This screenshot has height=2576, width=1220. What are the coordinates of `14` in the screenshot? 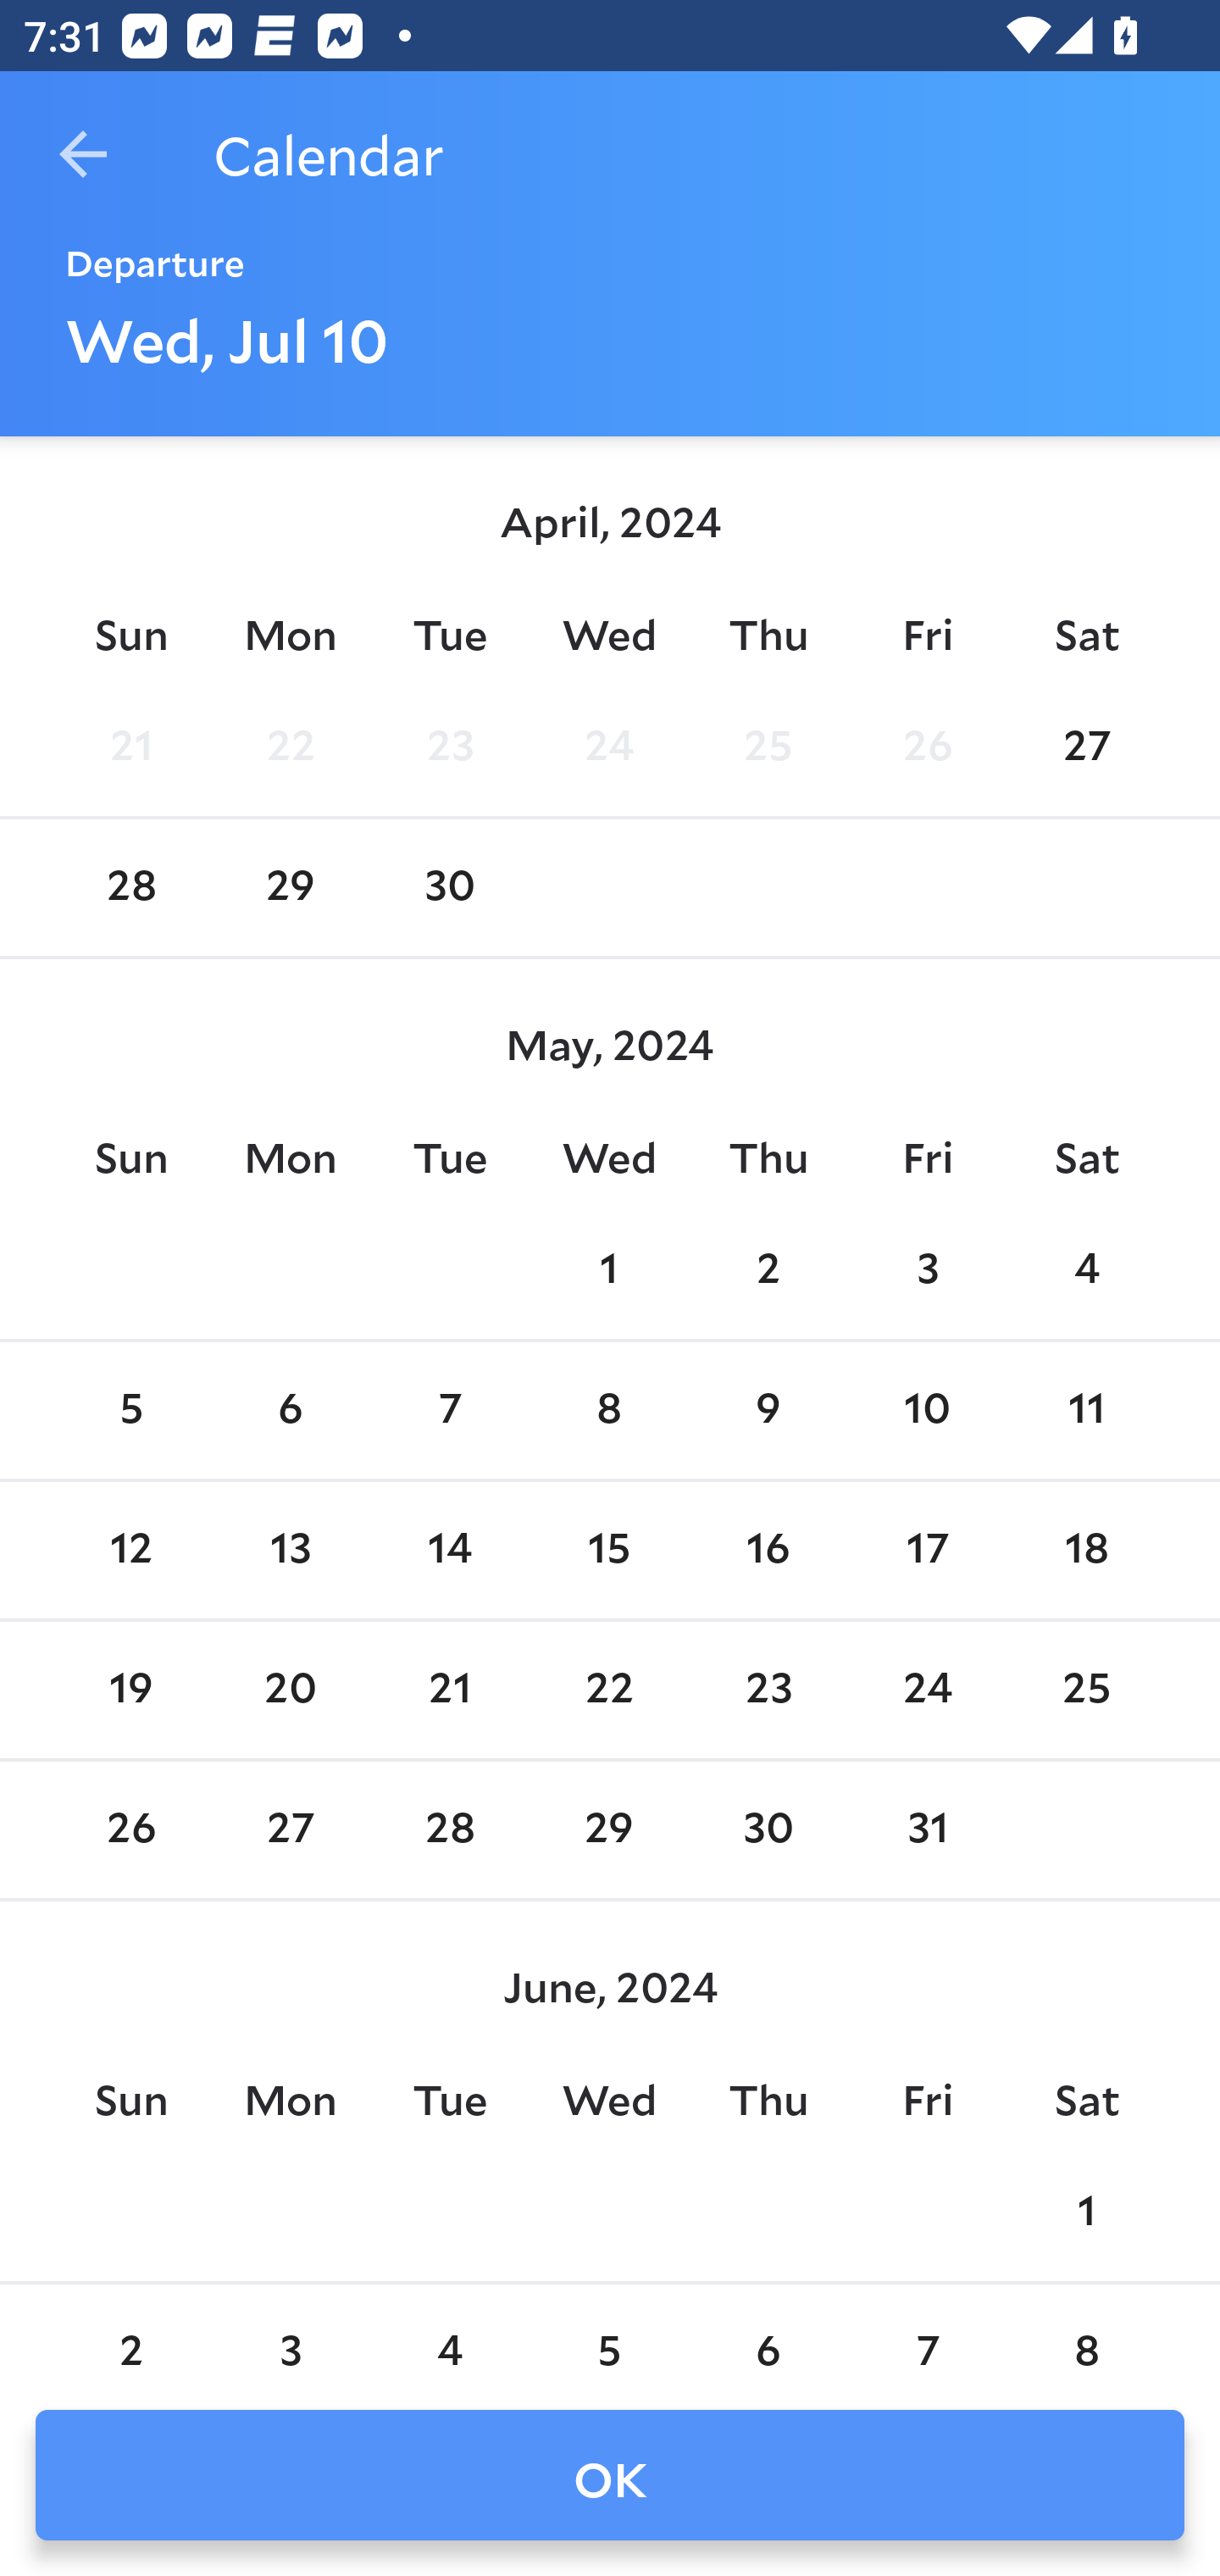 It's located at (449, 1551).